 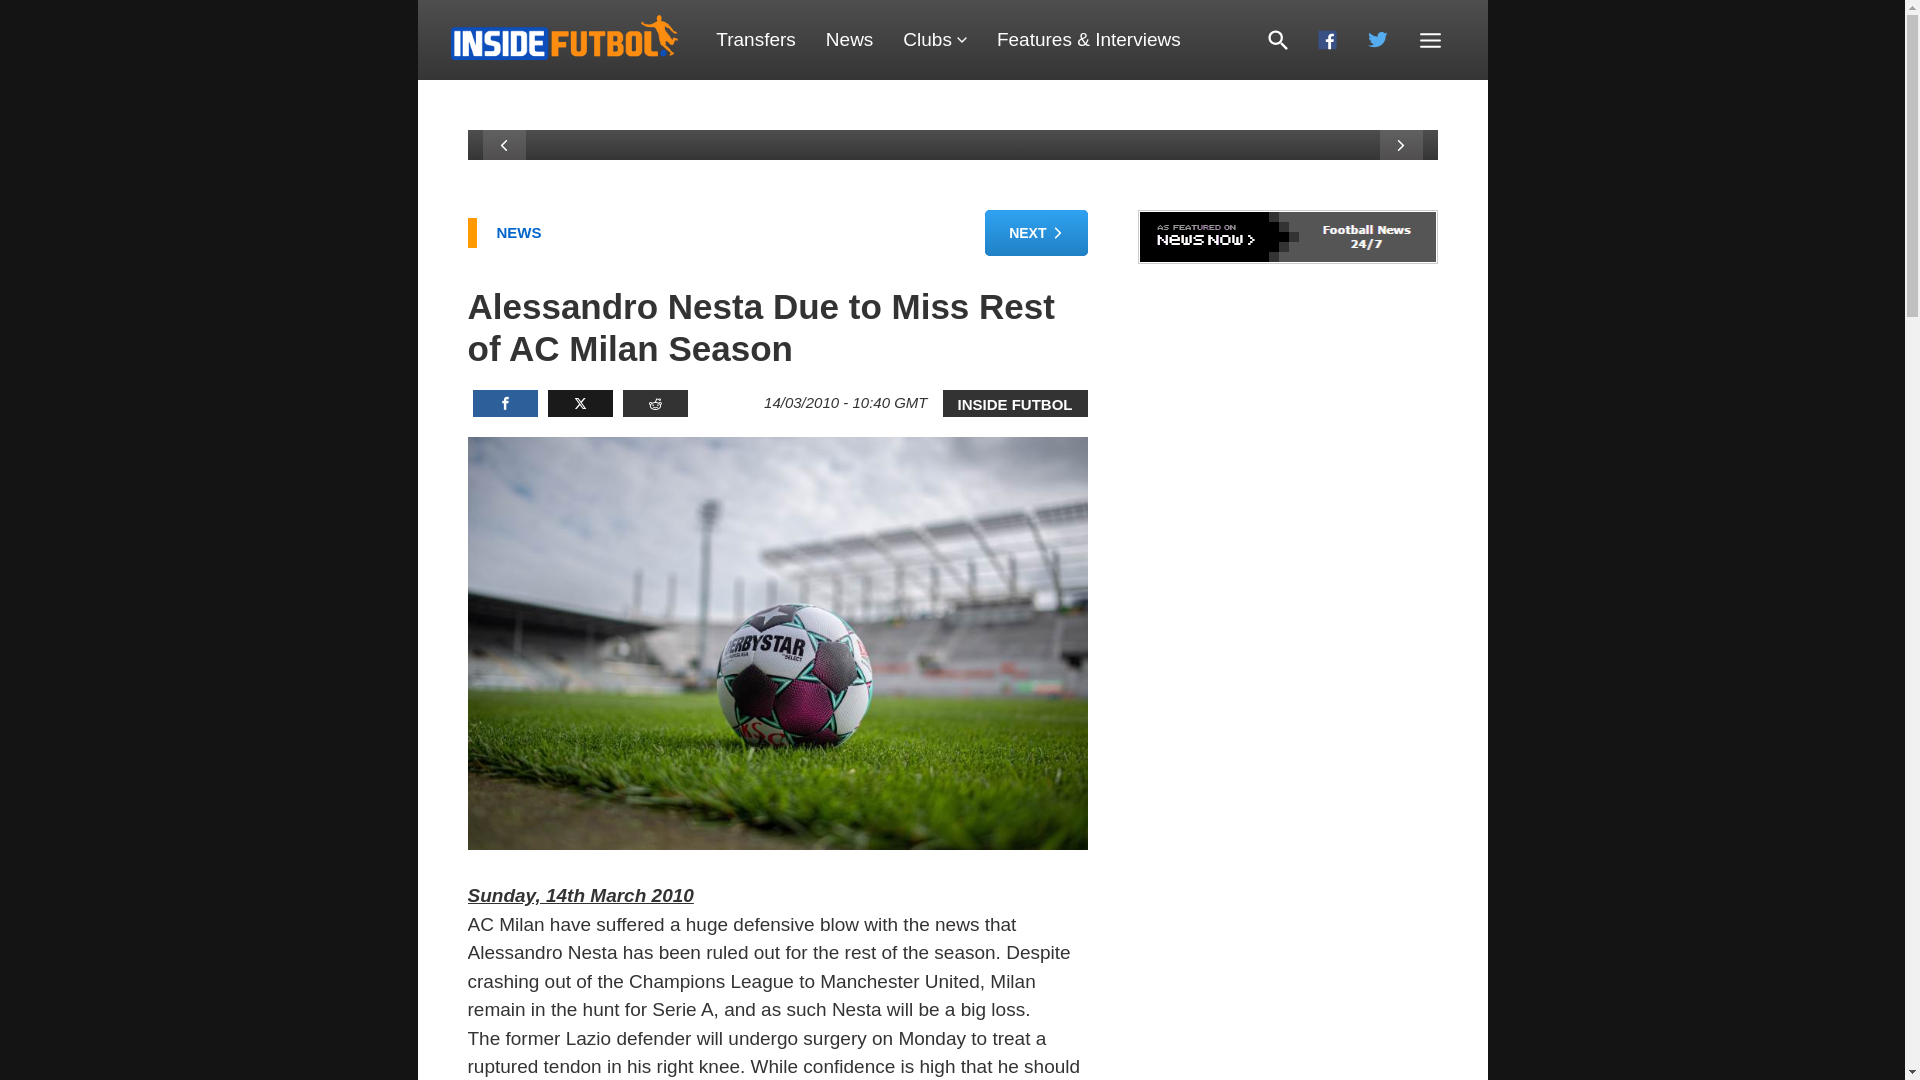 What do you see at coordinates (934, 40) in the screenshot?
I see `Clubs` at bounding box center [934, 40].